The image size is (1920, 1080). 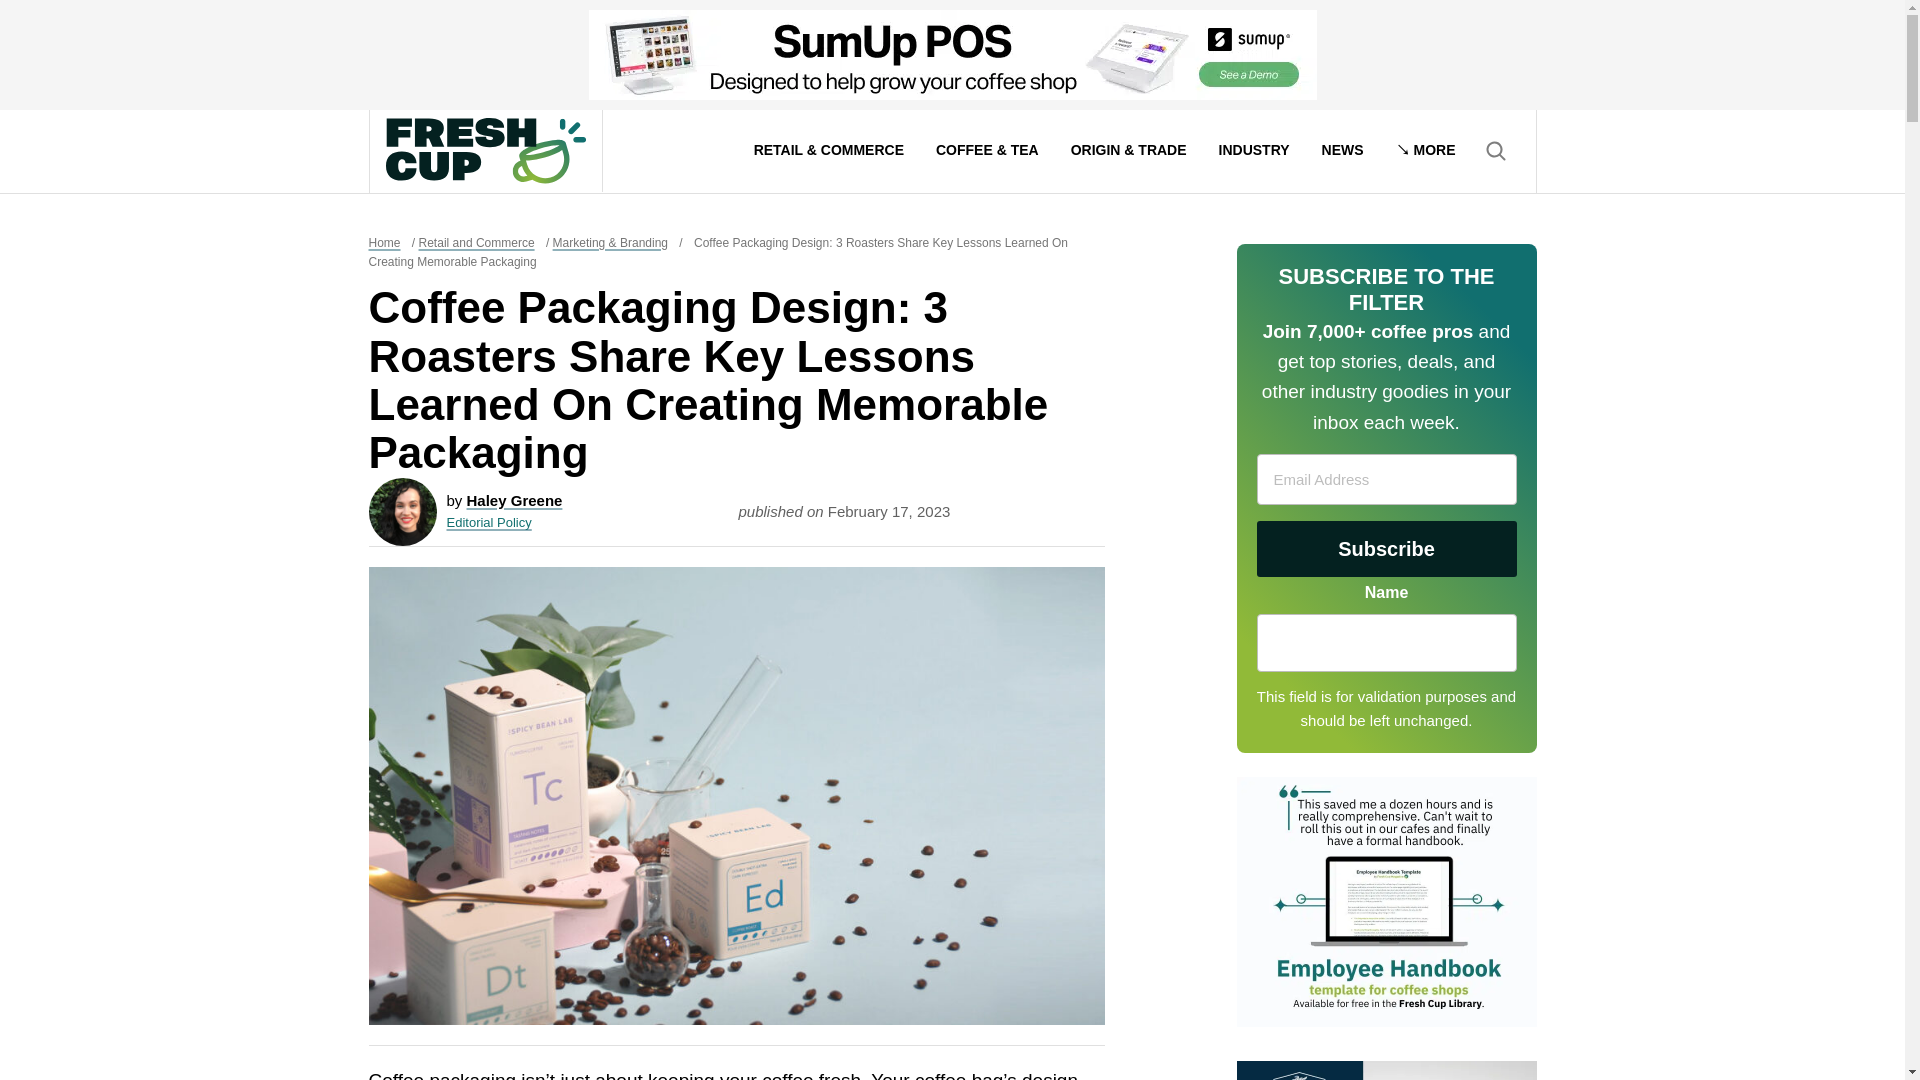 I want to click on Subscribe, so click(x=1386, y=548).